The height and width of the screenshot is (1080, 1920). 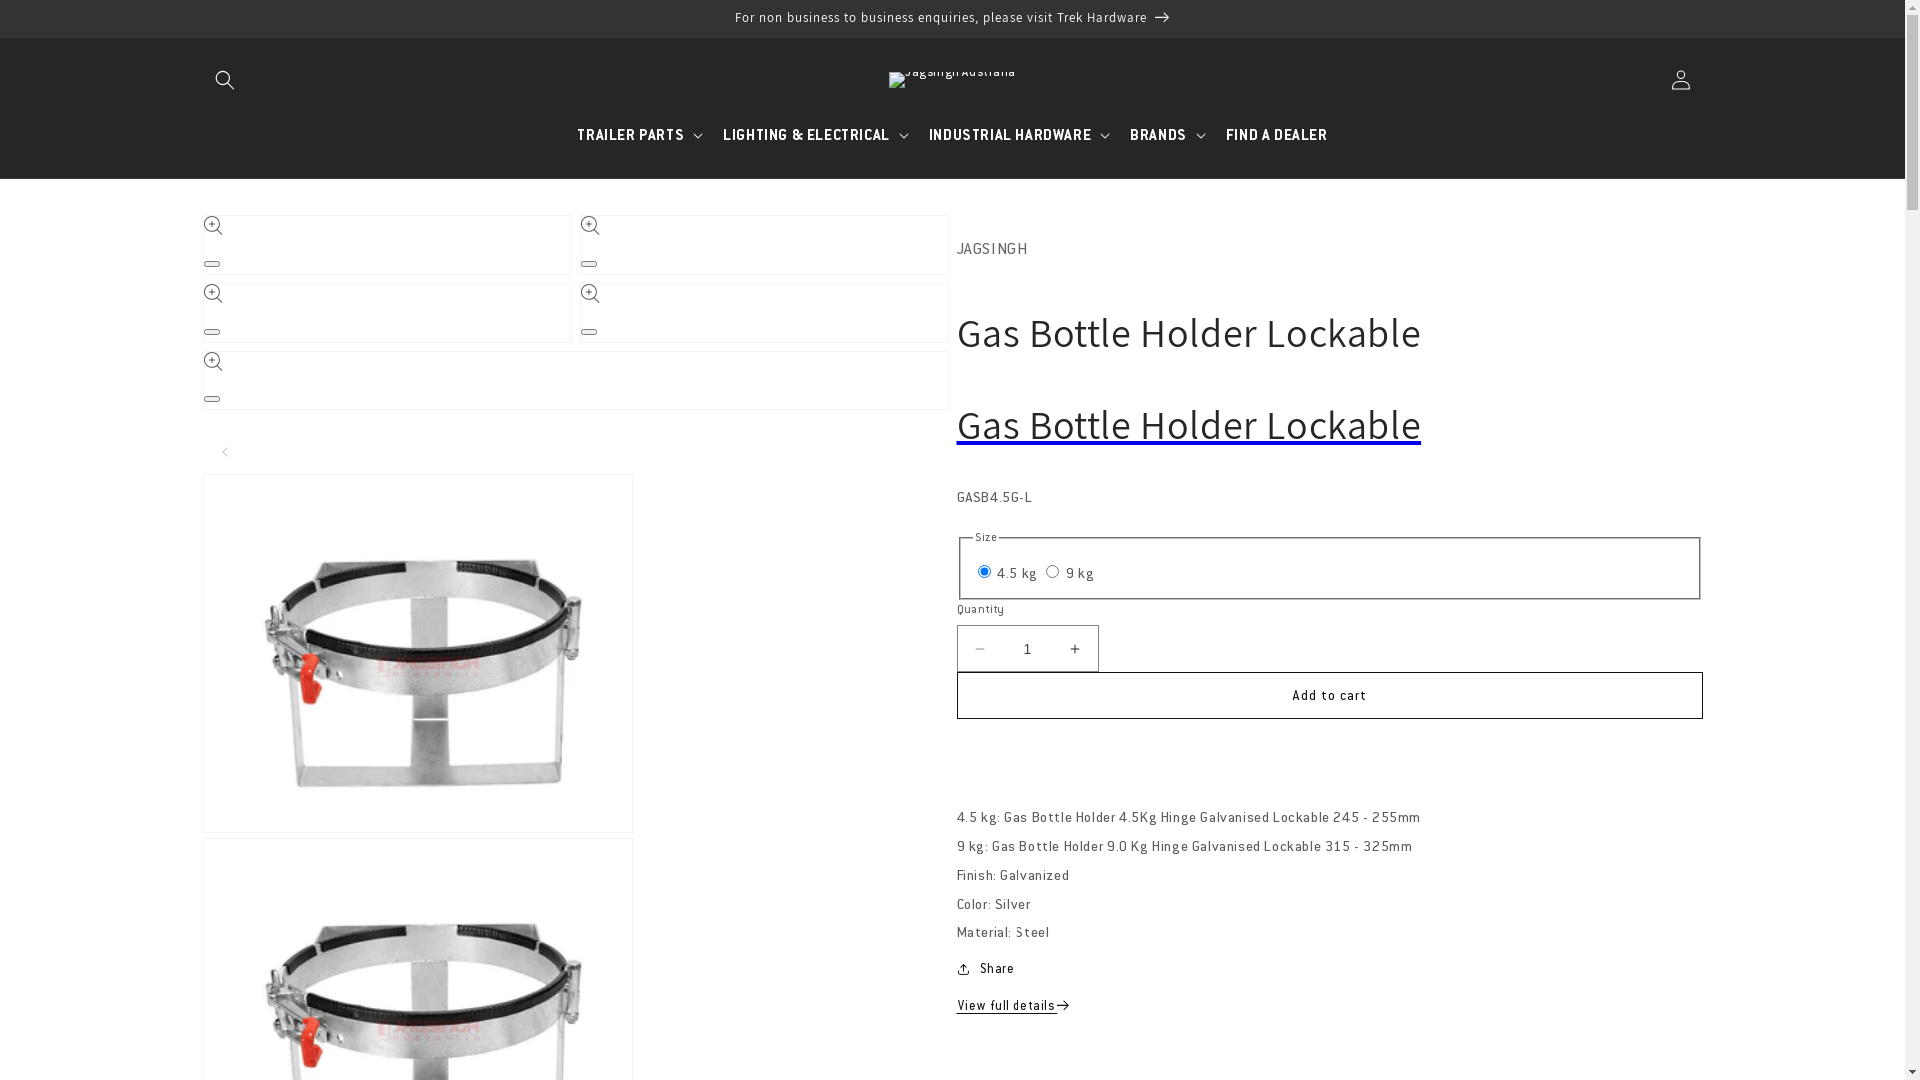 I want to click on Gas Bottle Holder Lockable, so click(x=1329, y=424).